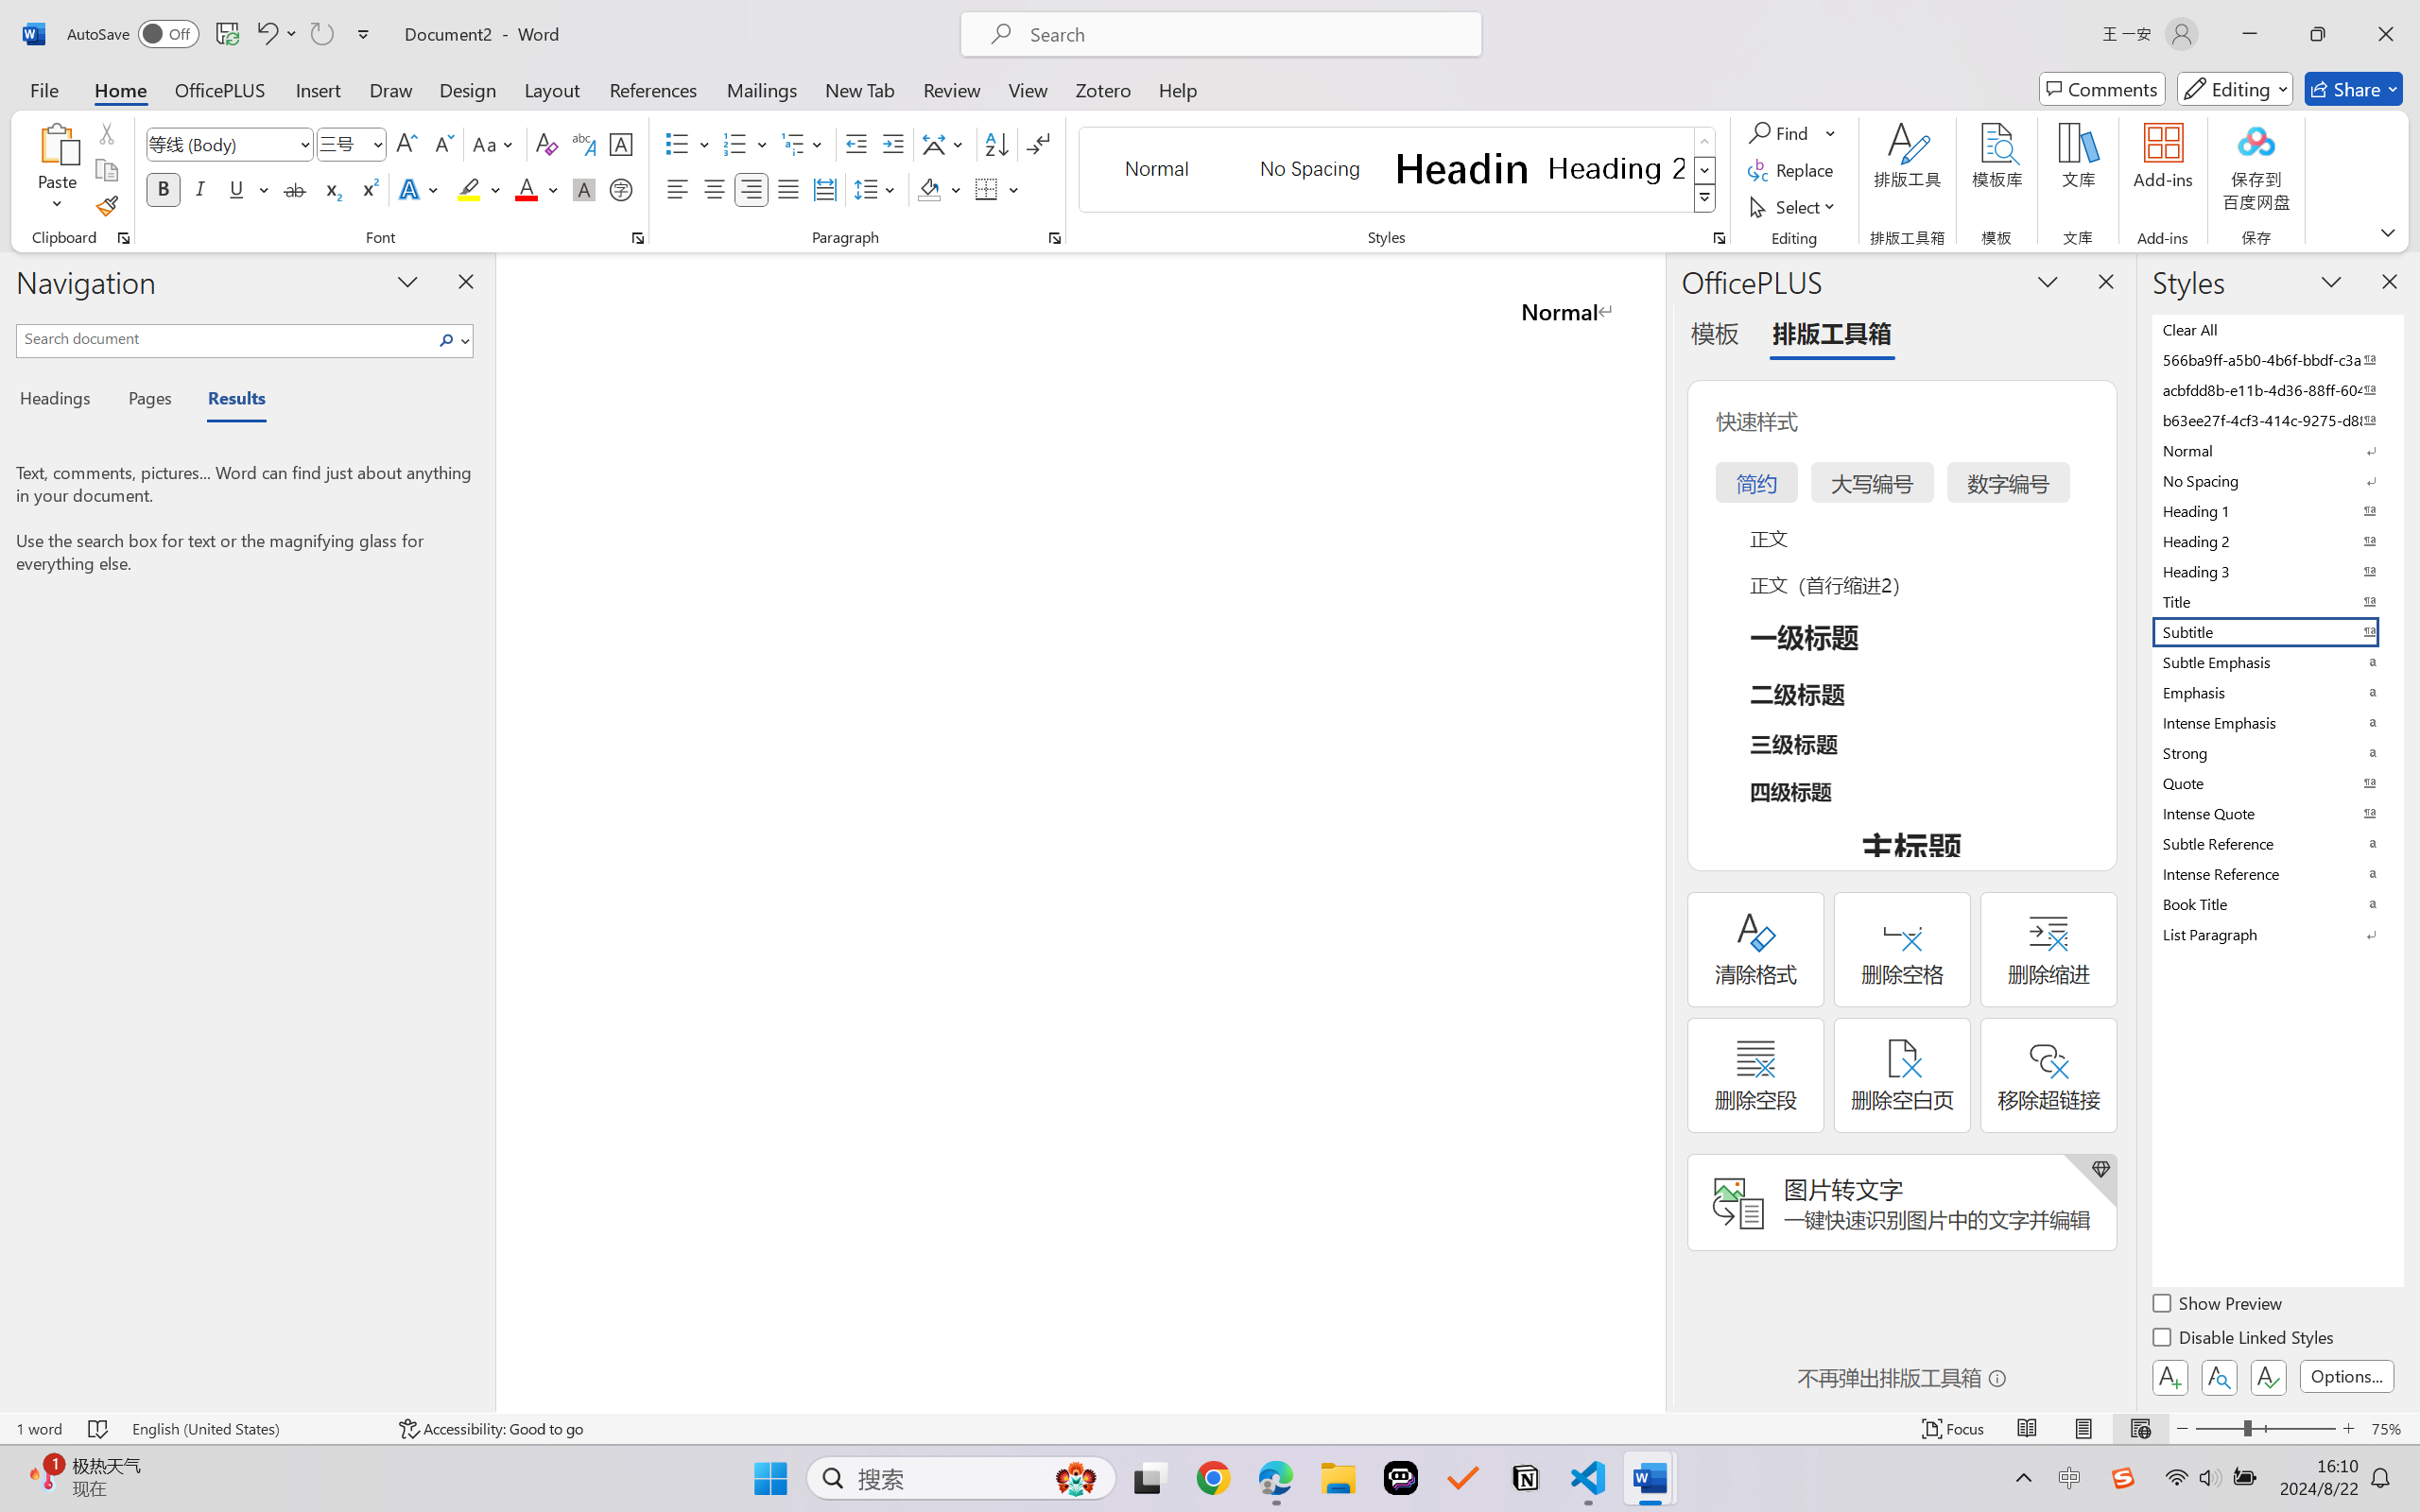 This screenshot has width=2420, height=1512. Describe the element at coordinates (1705, 142) in the screenshot. I see `Row up` at that location.